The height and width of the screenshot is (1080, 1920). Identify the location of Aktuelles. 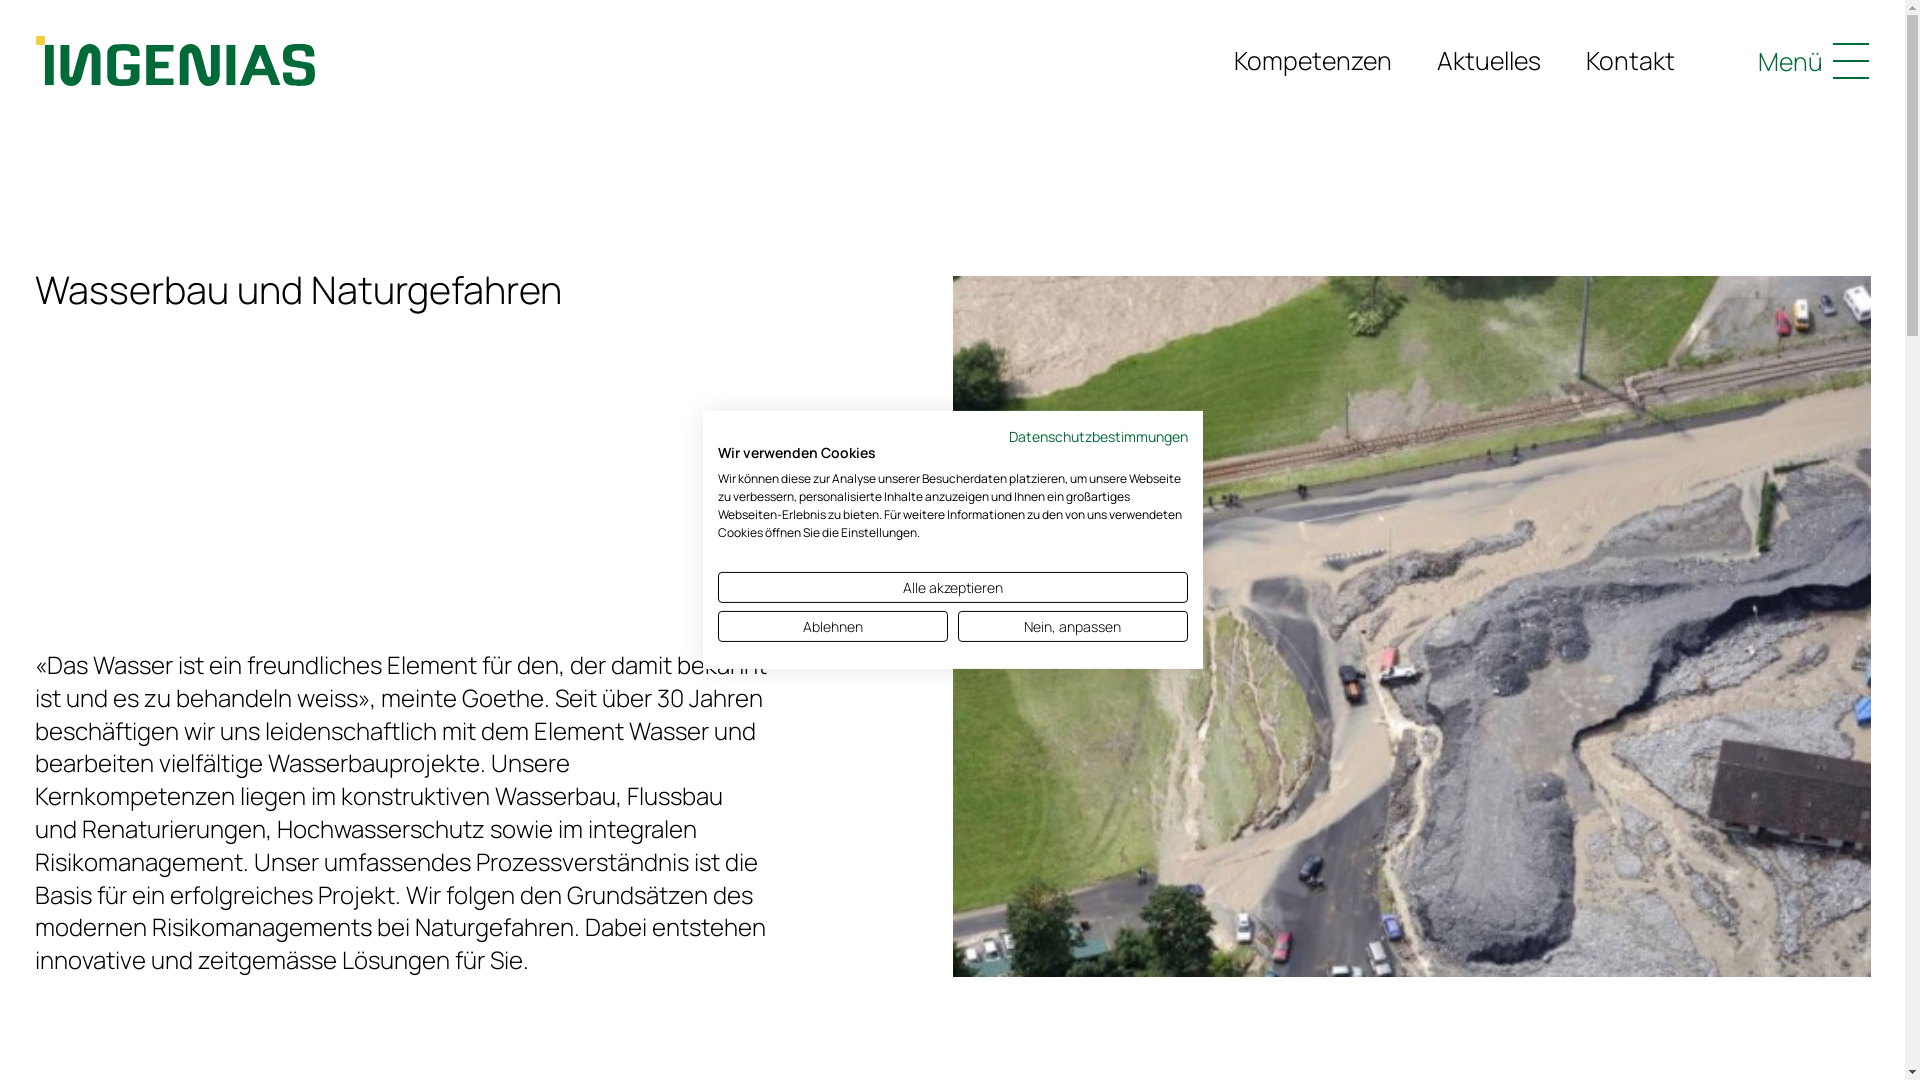
(1489, 61).